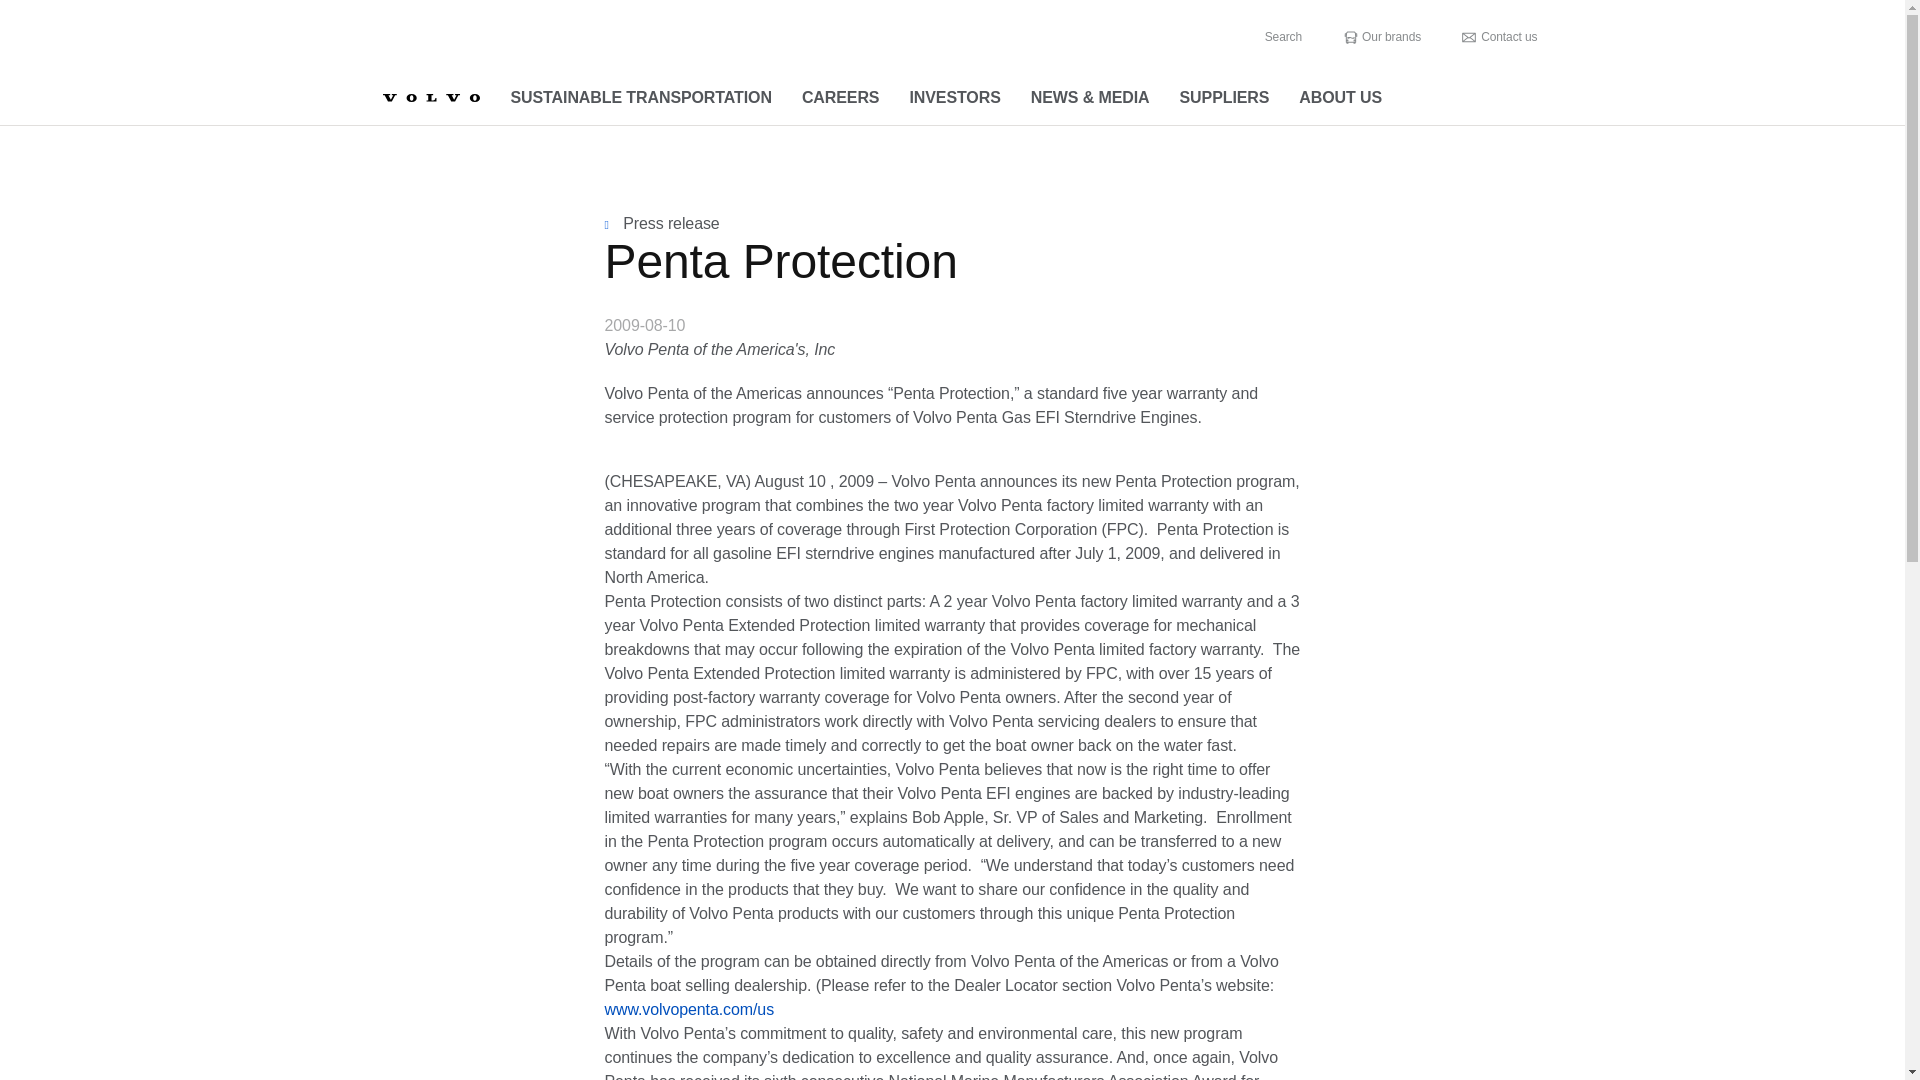 The width and height of the screenshot is (1920, 1080). Describe the element at coordinates (840, 98) in the screenshot. I see `CAREERS` at that location.